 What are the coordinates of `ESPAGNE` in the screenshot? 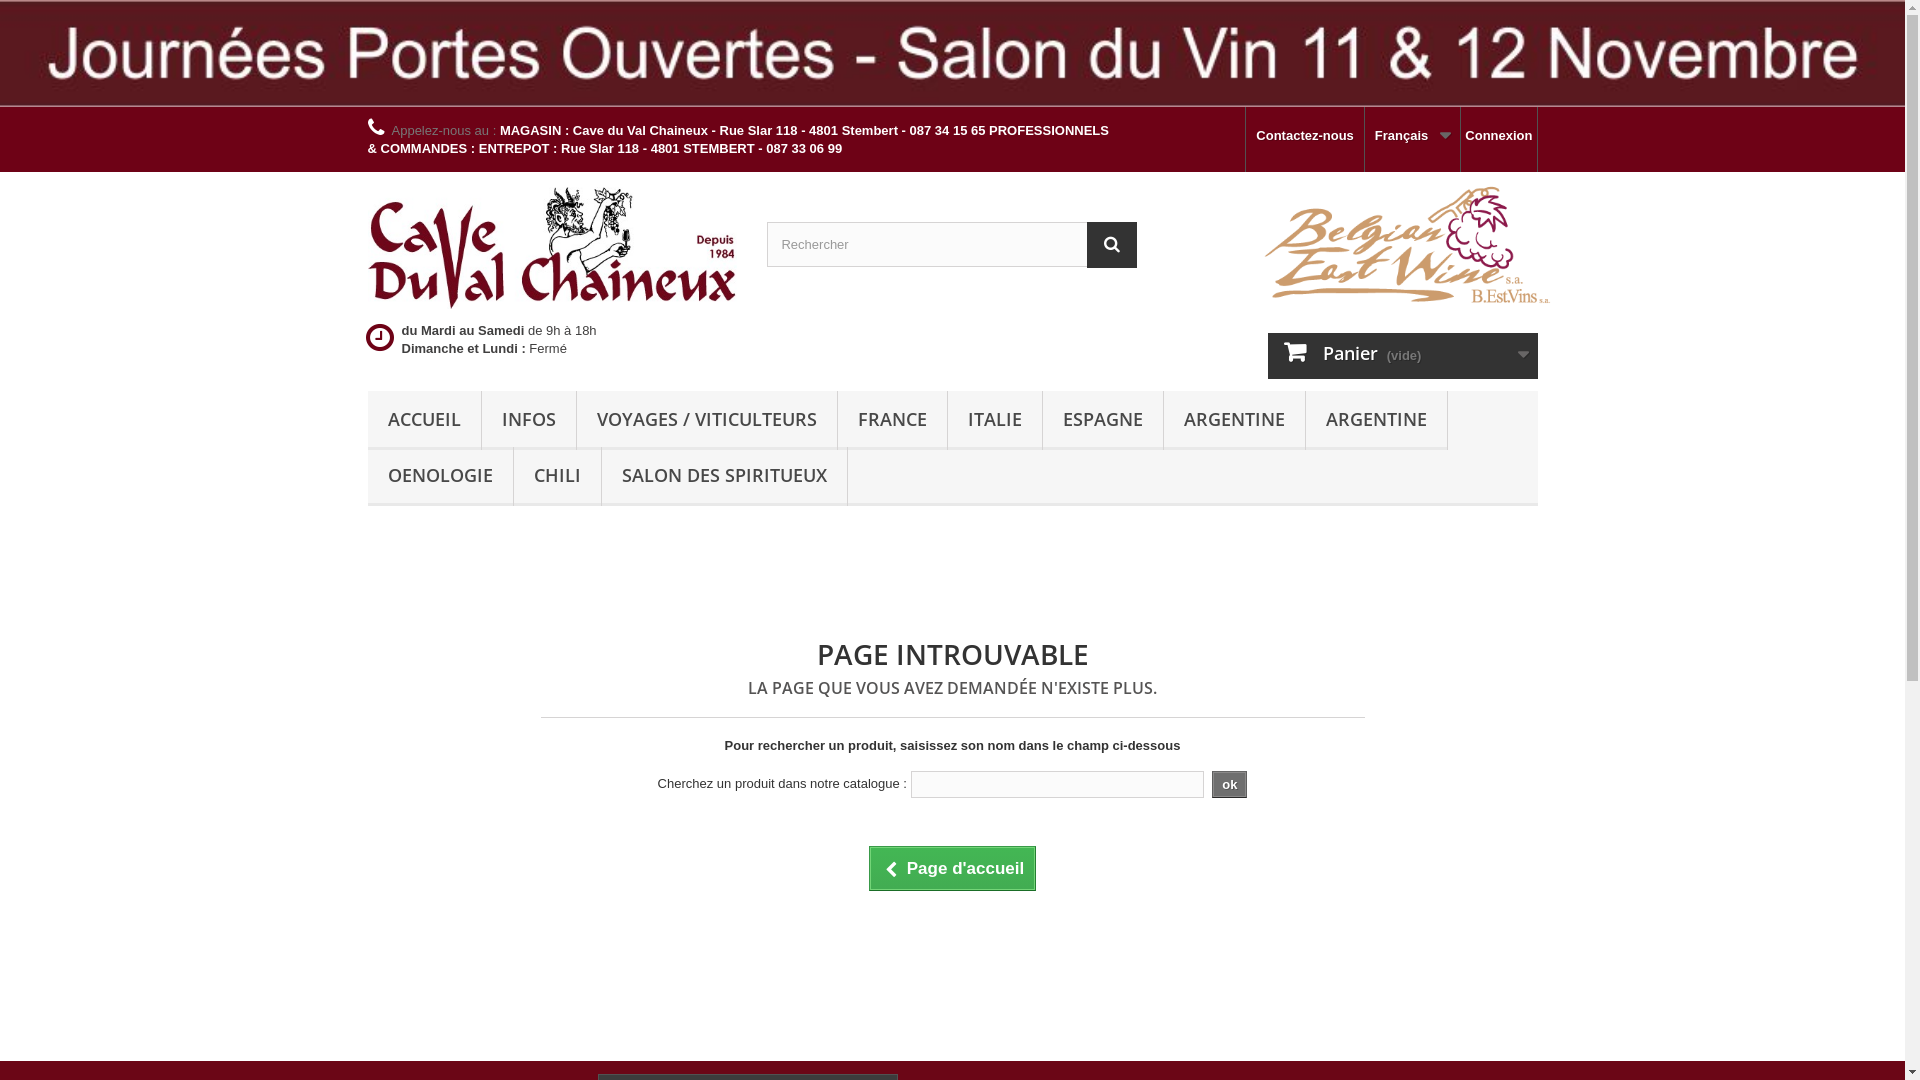 It's located at (1102, 420).